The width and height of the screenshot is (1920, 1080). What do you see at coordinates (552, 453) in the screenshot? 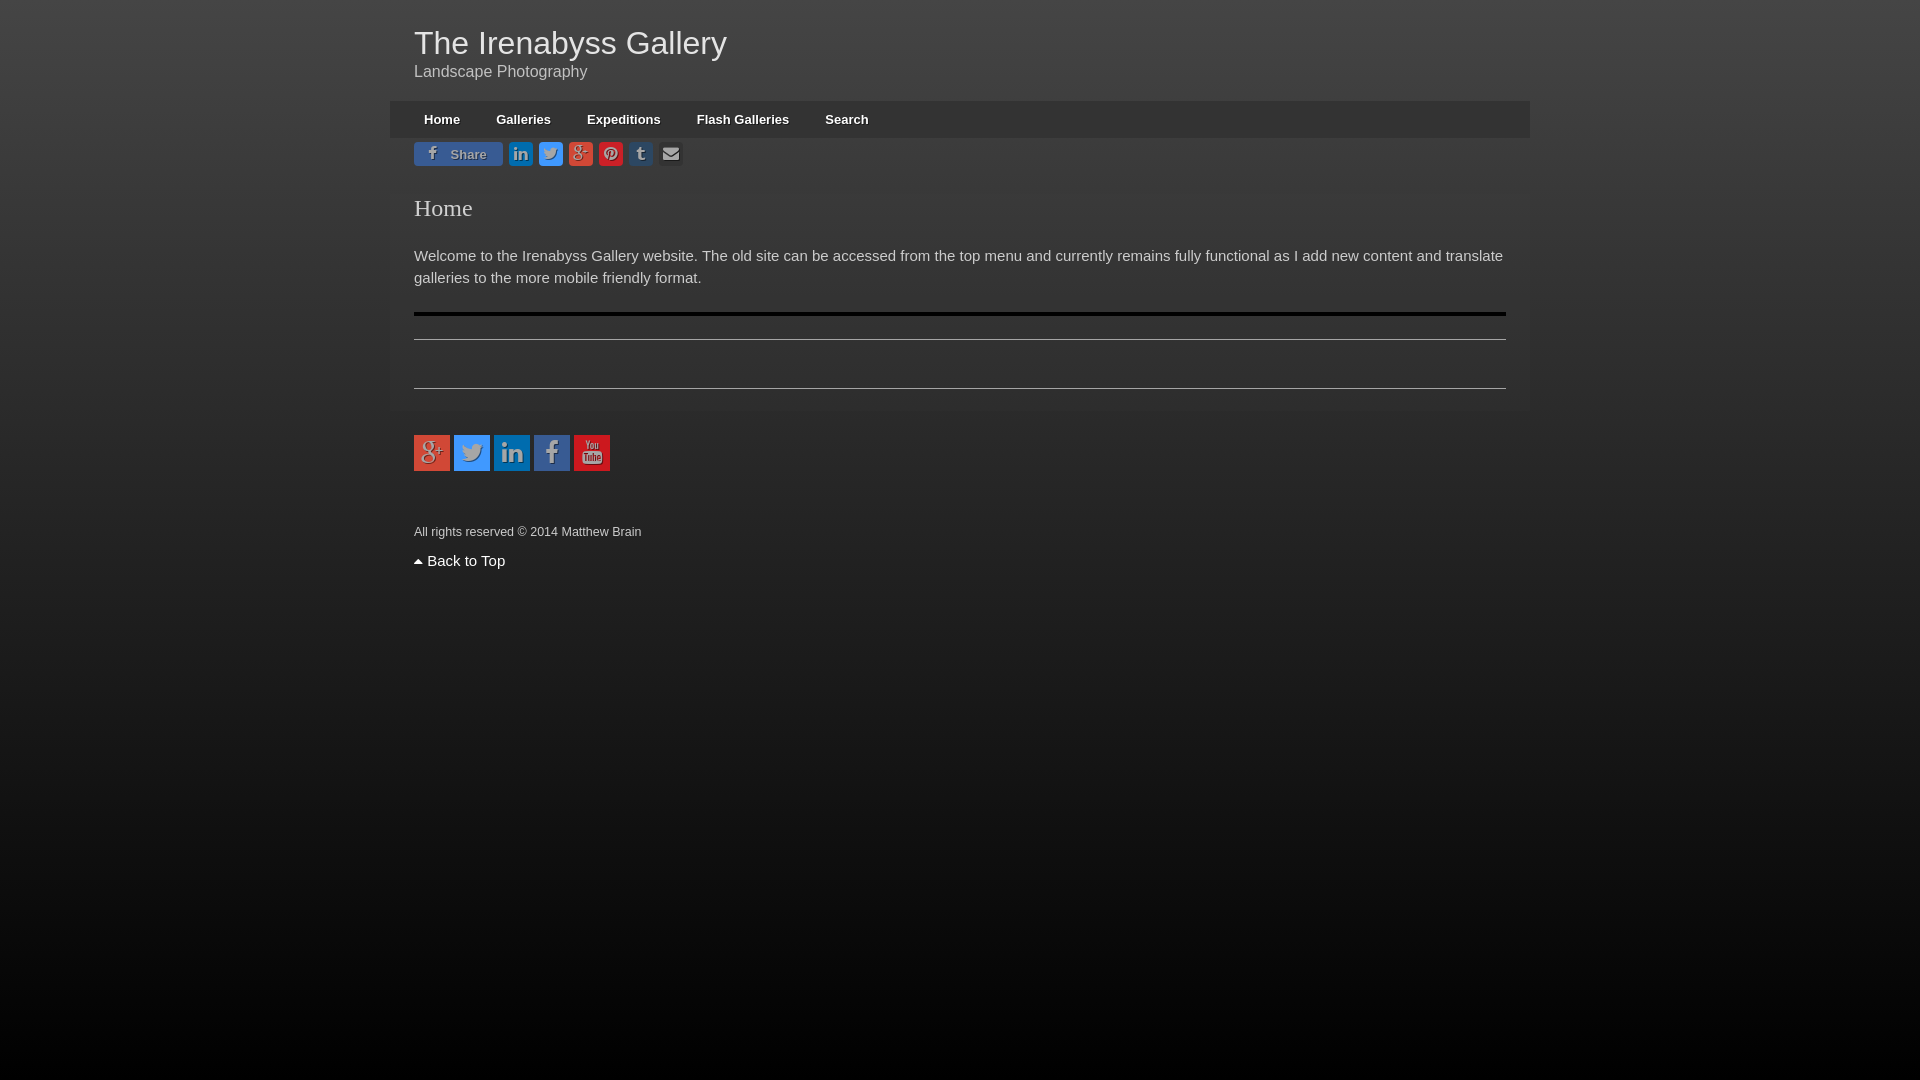
I see `Facebook` at bounding box center [552, 453].